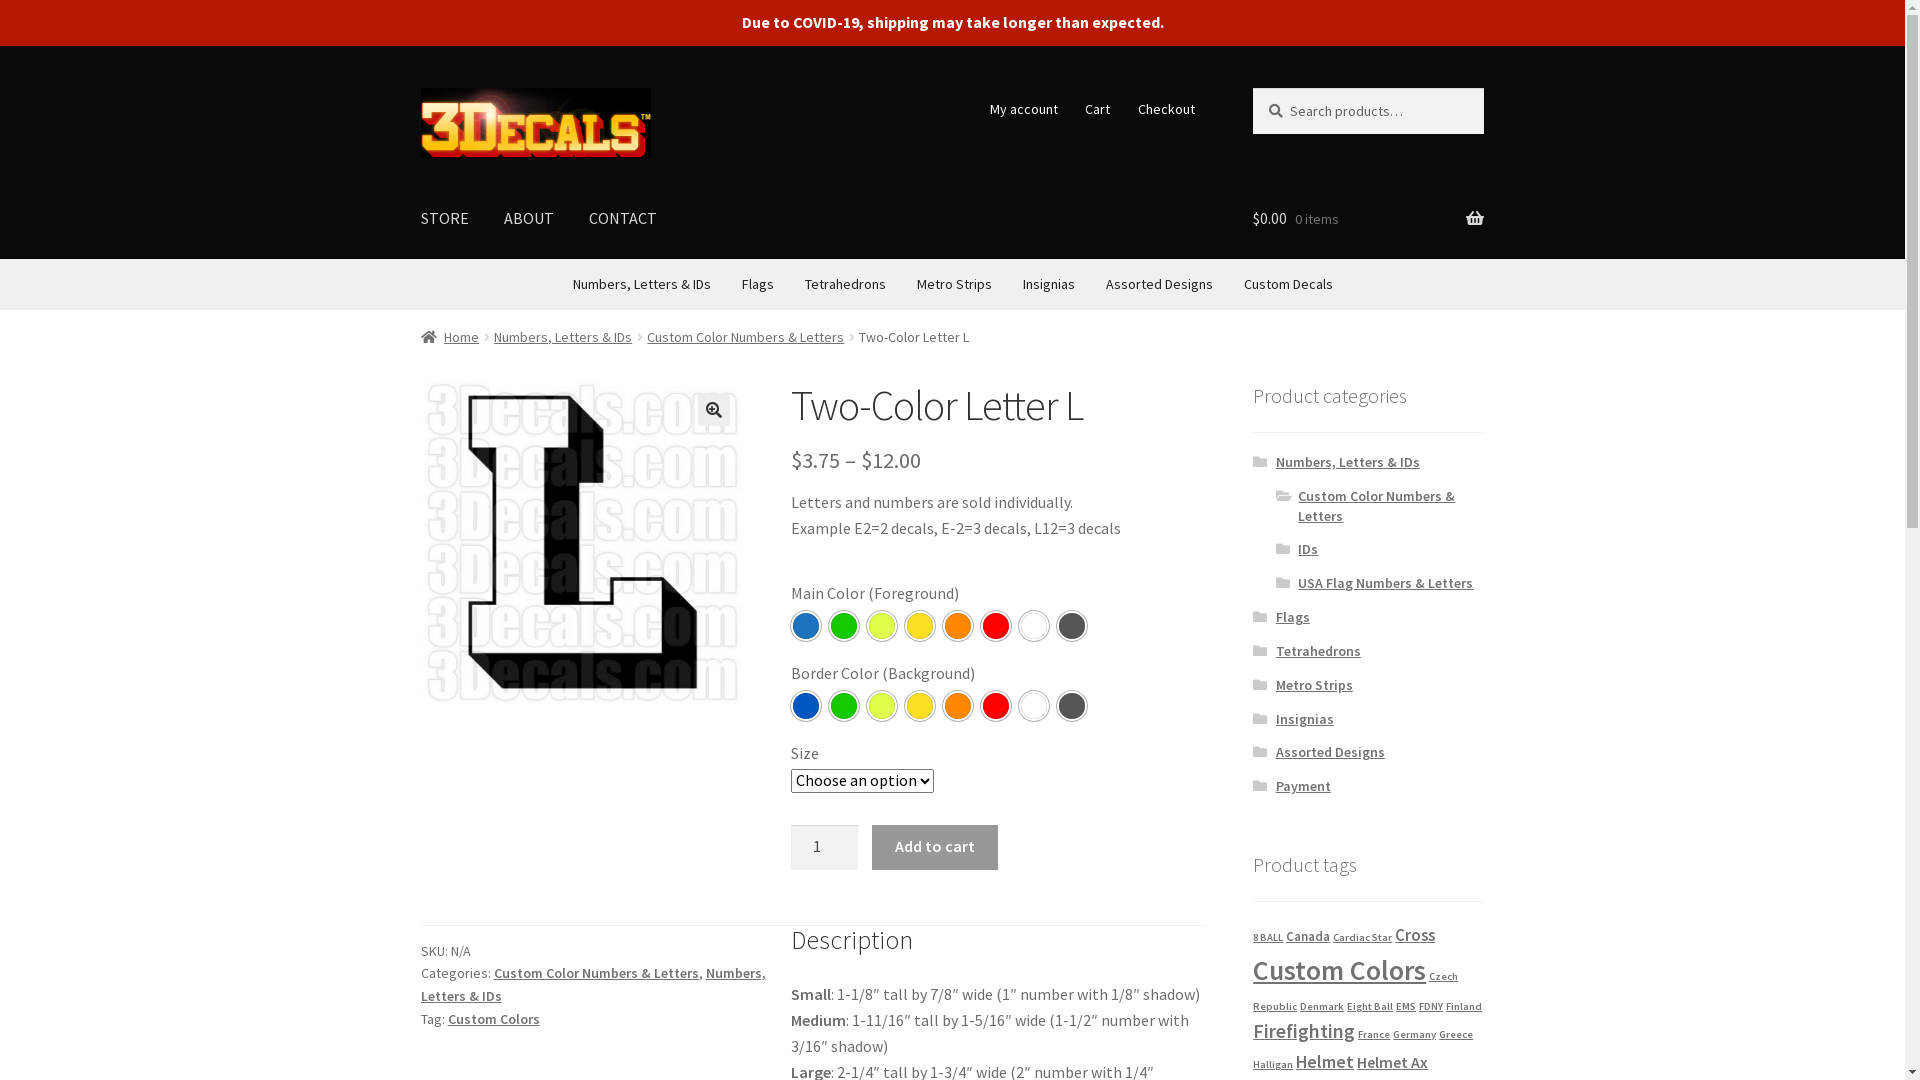  What do you see at coordinates (1431, 1006) in the screenshot?
I see `FDNY` at bounding box center [1431, 1006].